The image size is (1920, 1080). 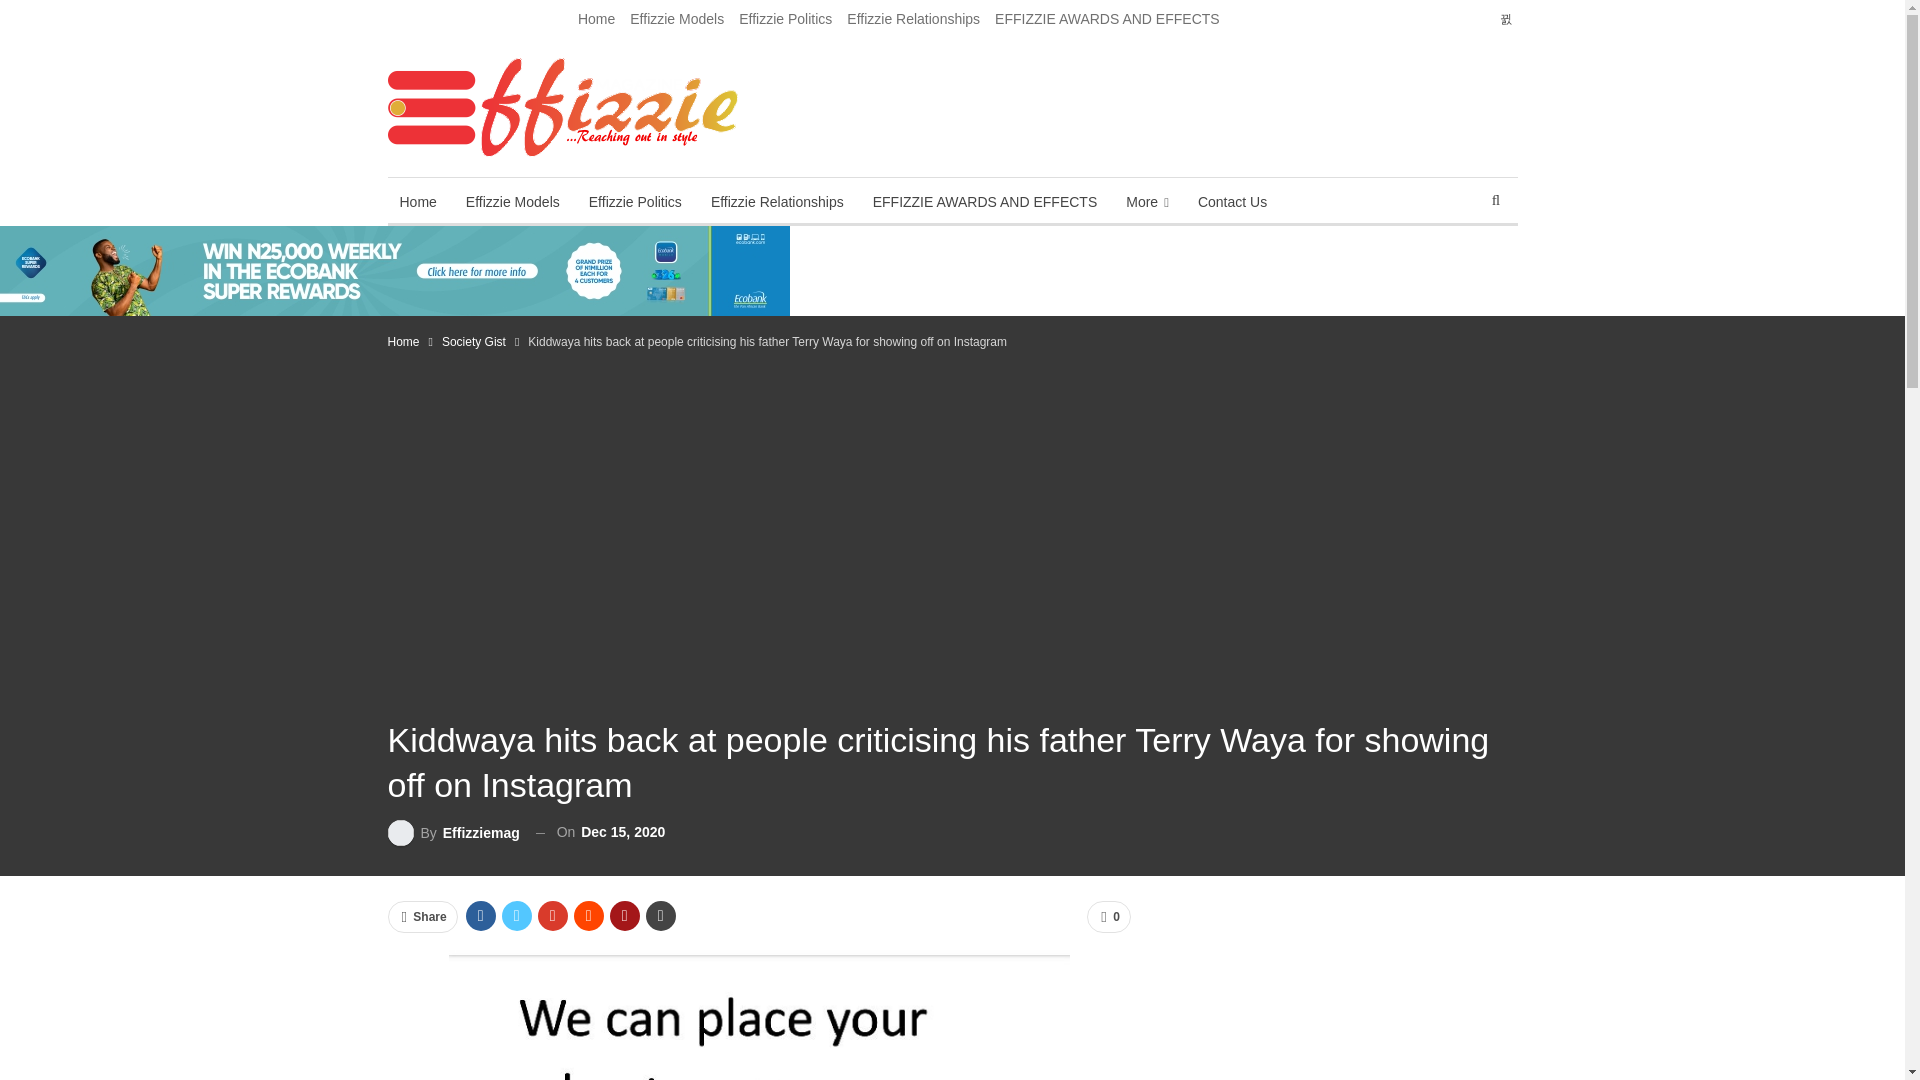 What do you see at coordinates (1146, 202) in the screenshot?
I see `More` at bounding box center [1146, 202].